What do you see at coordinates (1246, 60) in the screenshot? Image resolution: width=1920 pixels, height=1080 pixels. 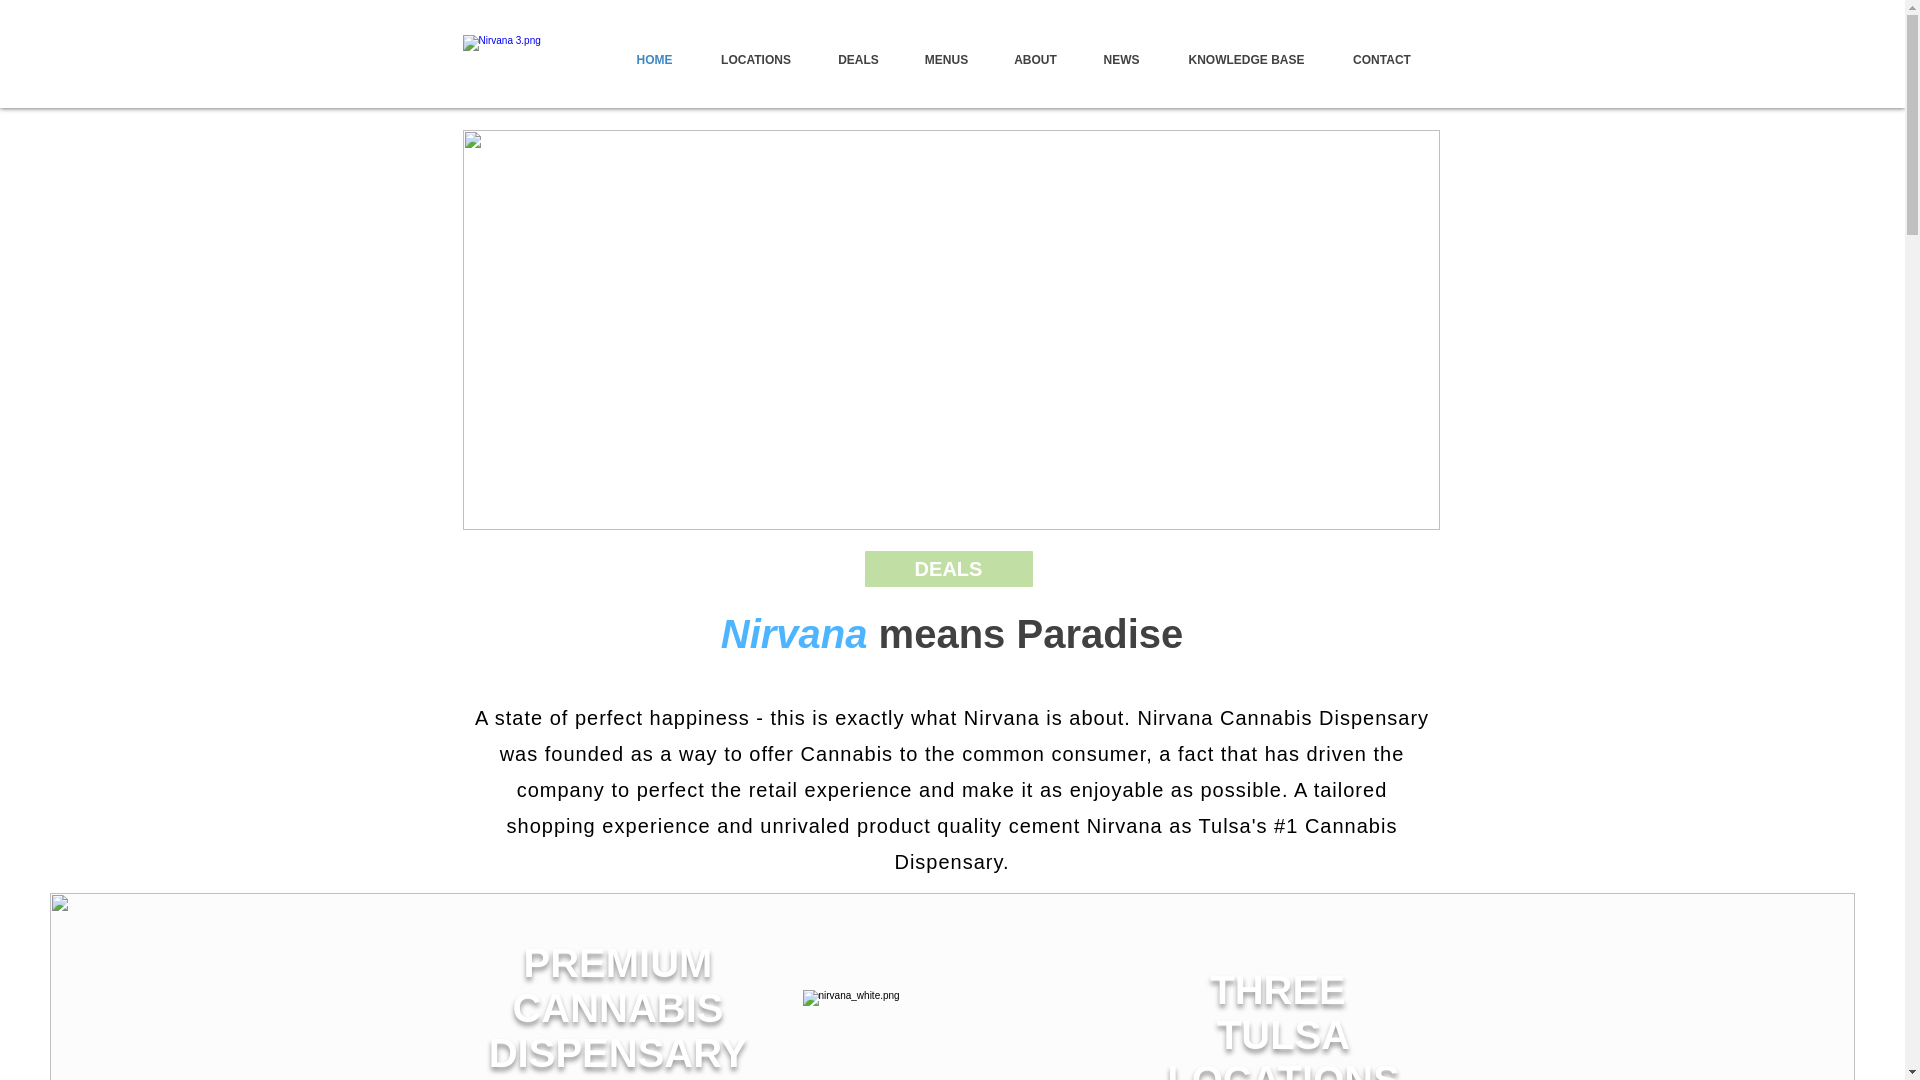 I see `KNOWLEDGE BASE` at bounding box center [1246, 60].